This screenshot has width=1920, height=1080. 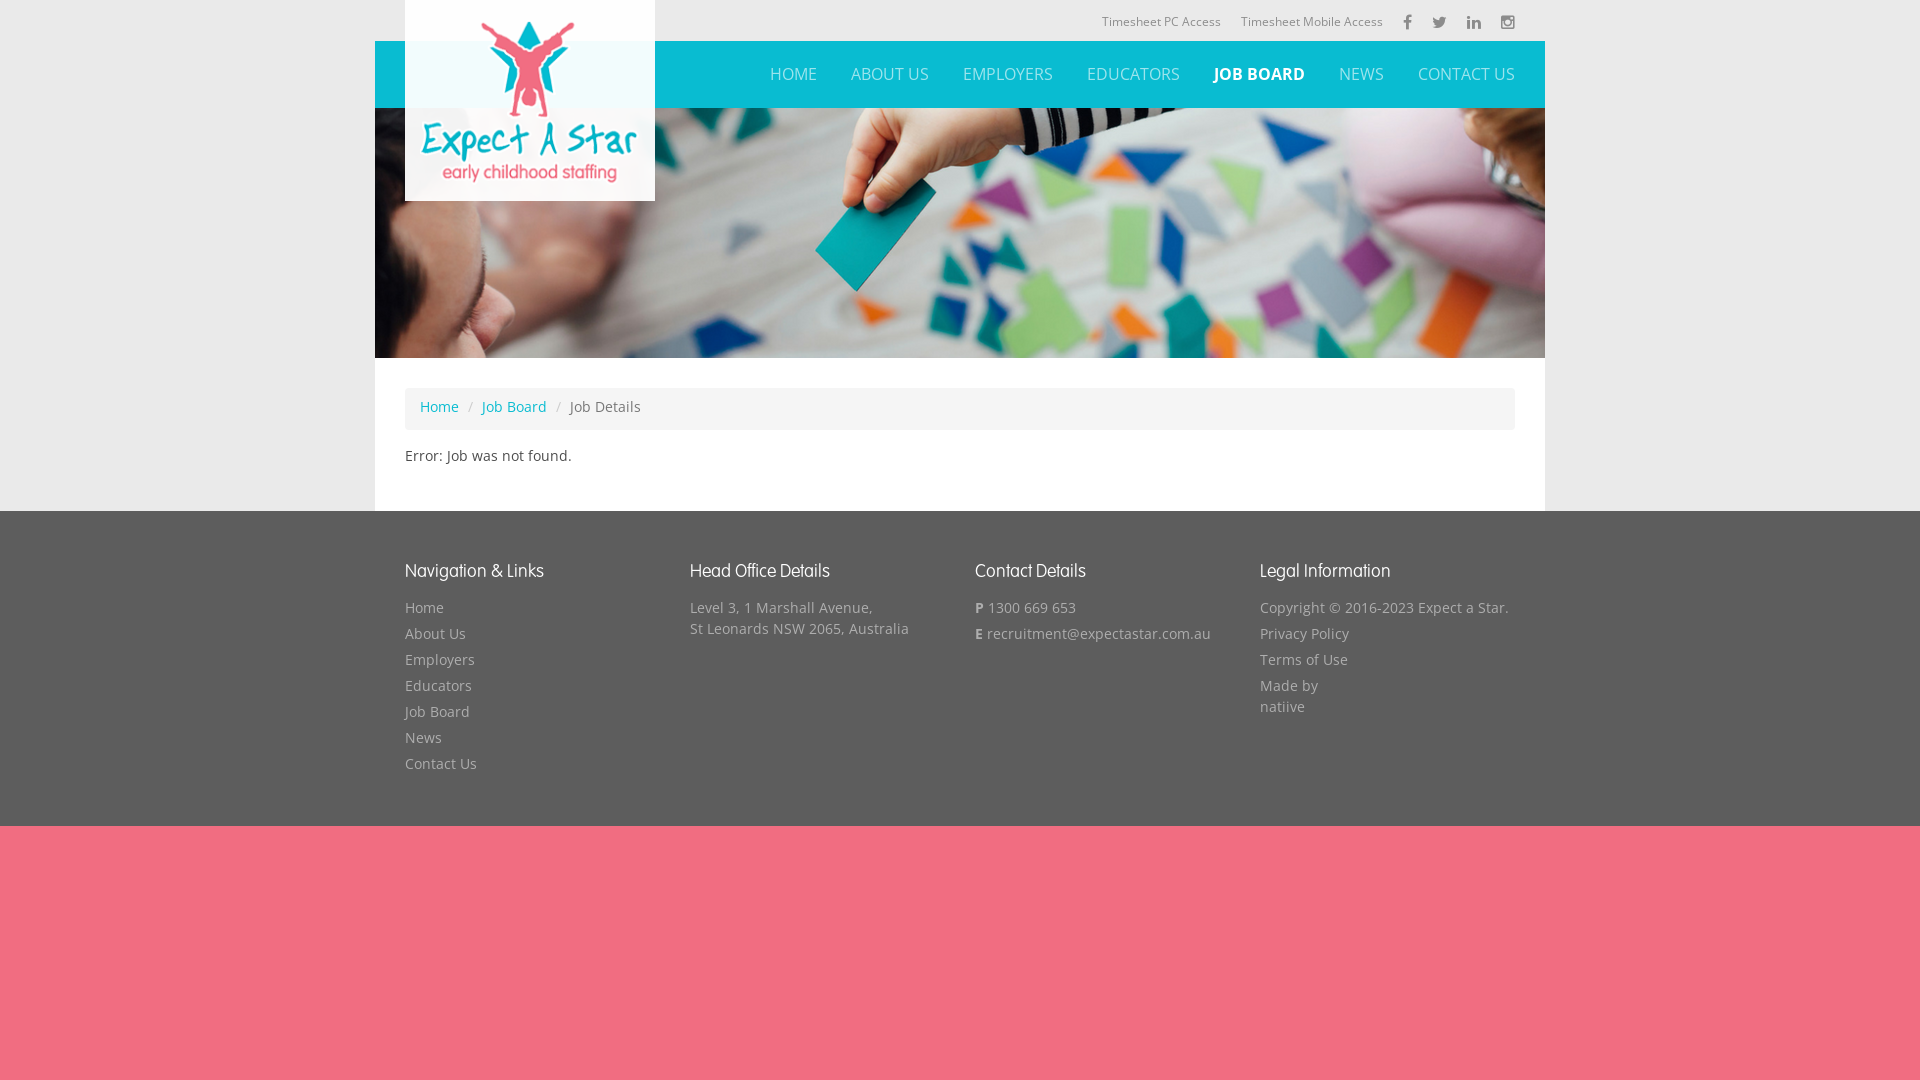 What do you see at coordinates (1474, 20) in the screenshot?
I see `LinkedIn` at bounding box center [1474, 20].